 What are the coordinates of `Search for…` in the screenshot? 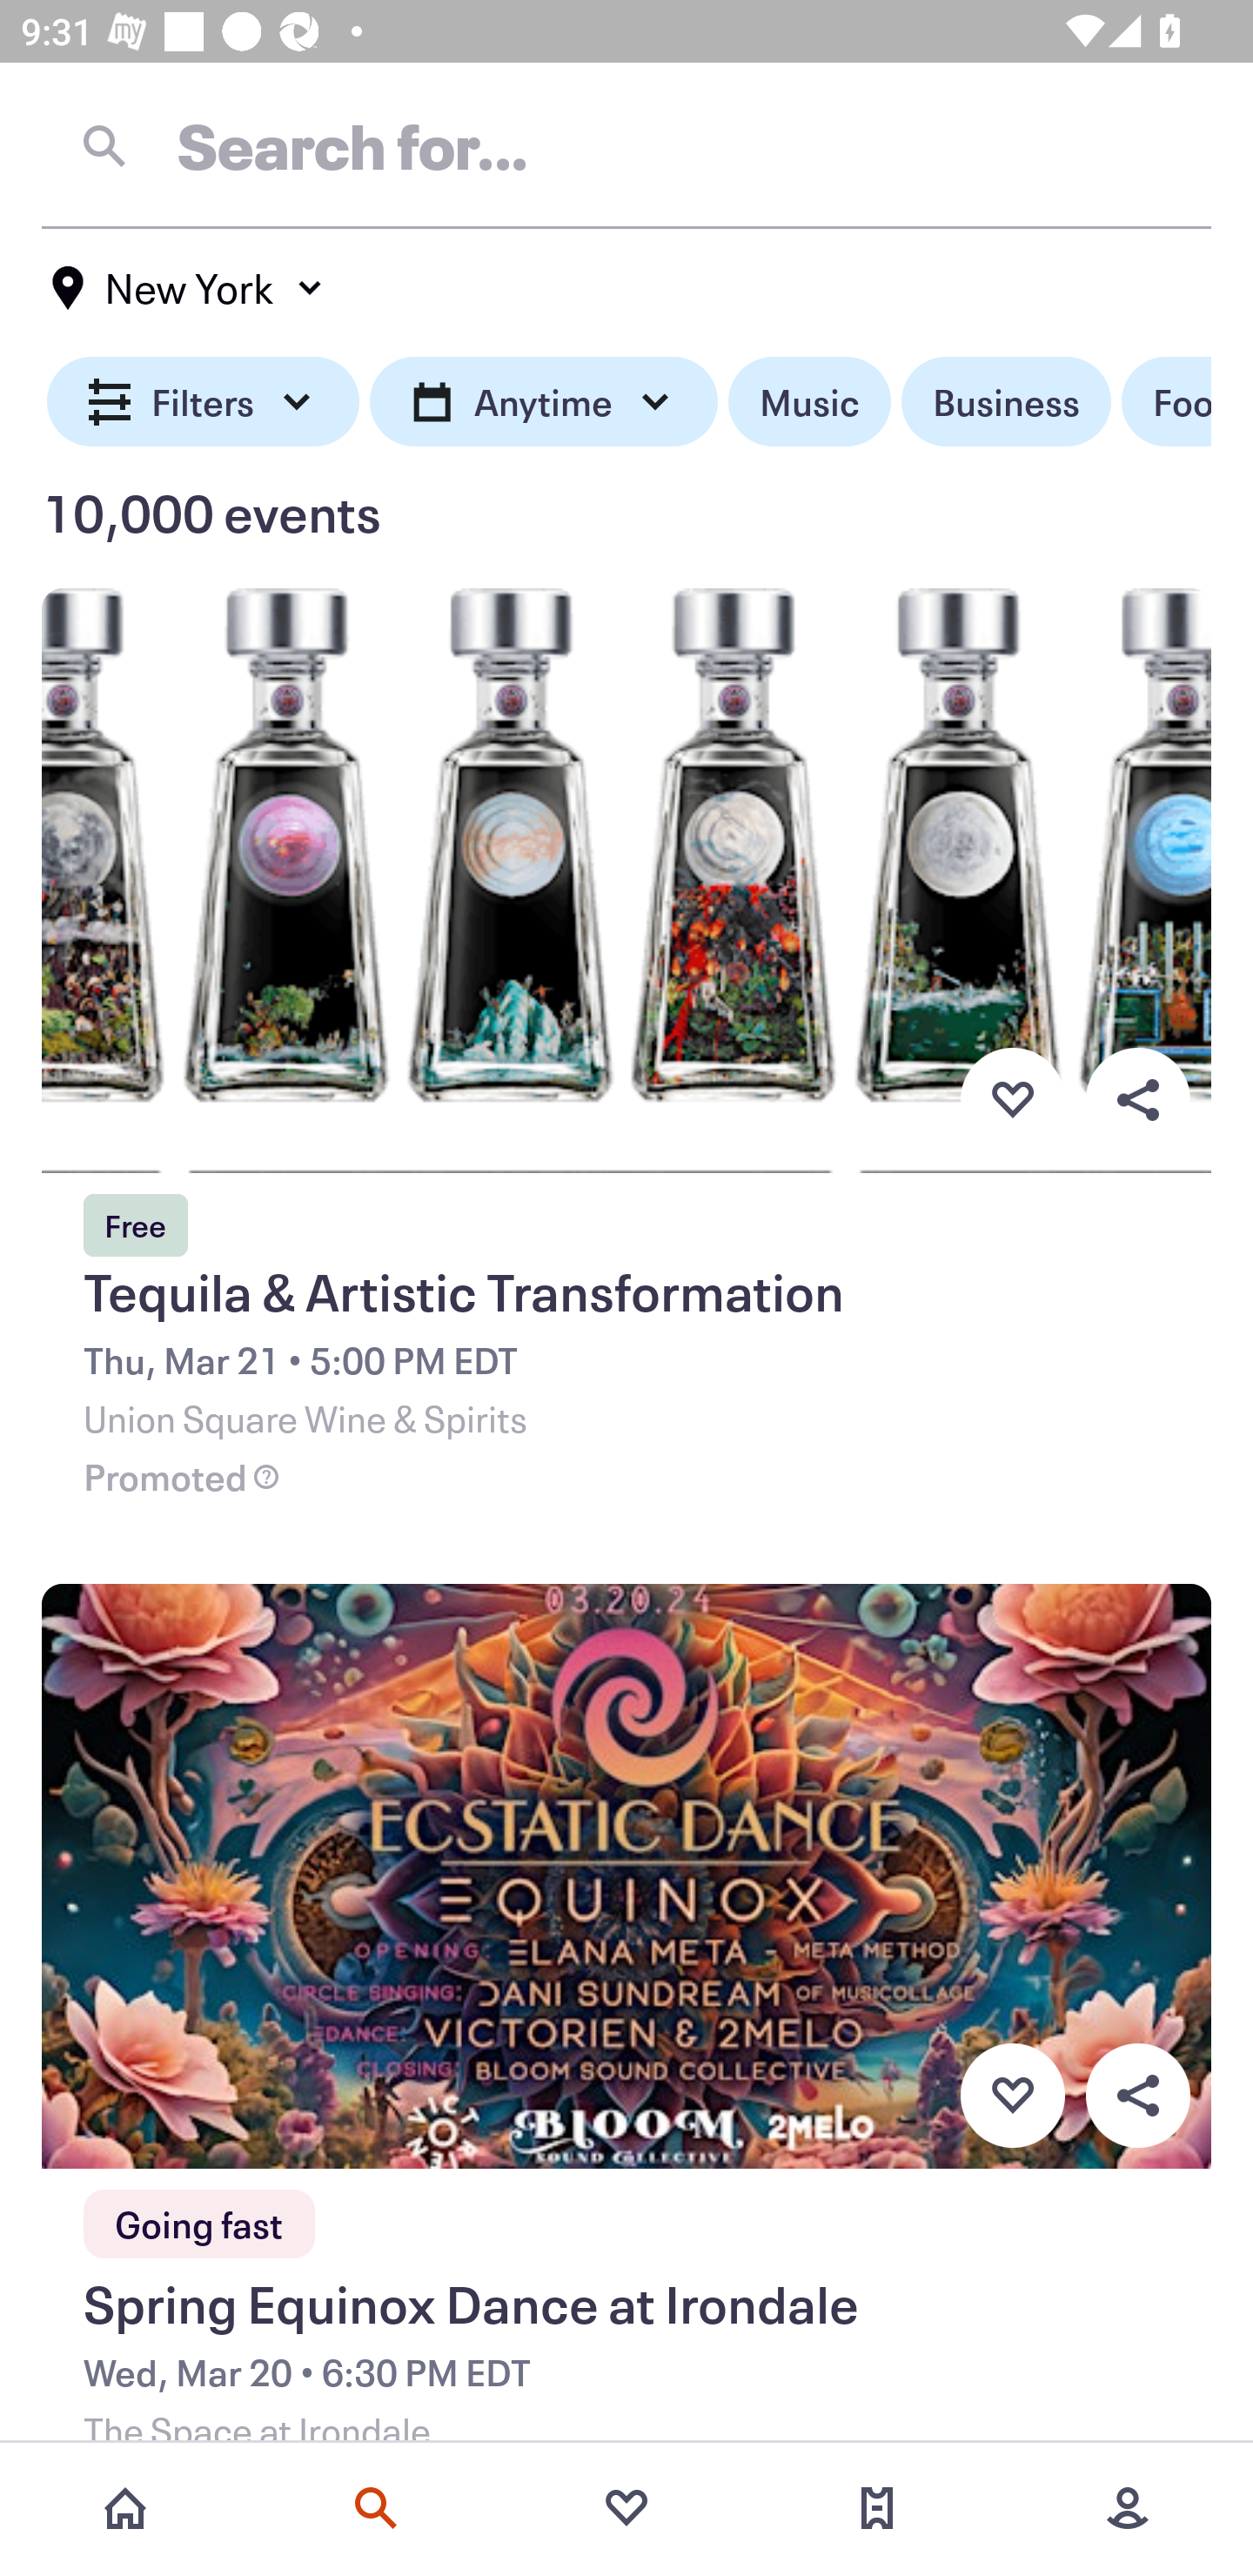 It's located at (626, 145).